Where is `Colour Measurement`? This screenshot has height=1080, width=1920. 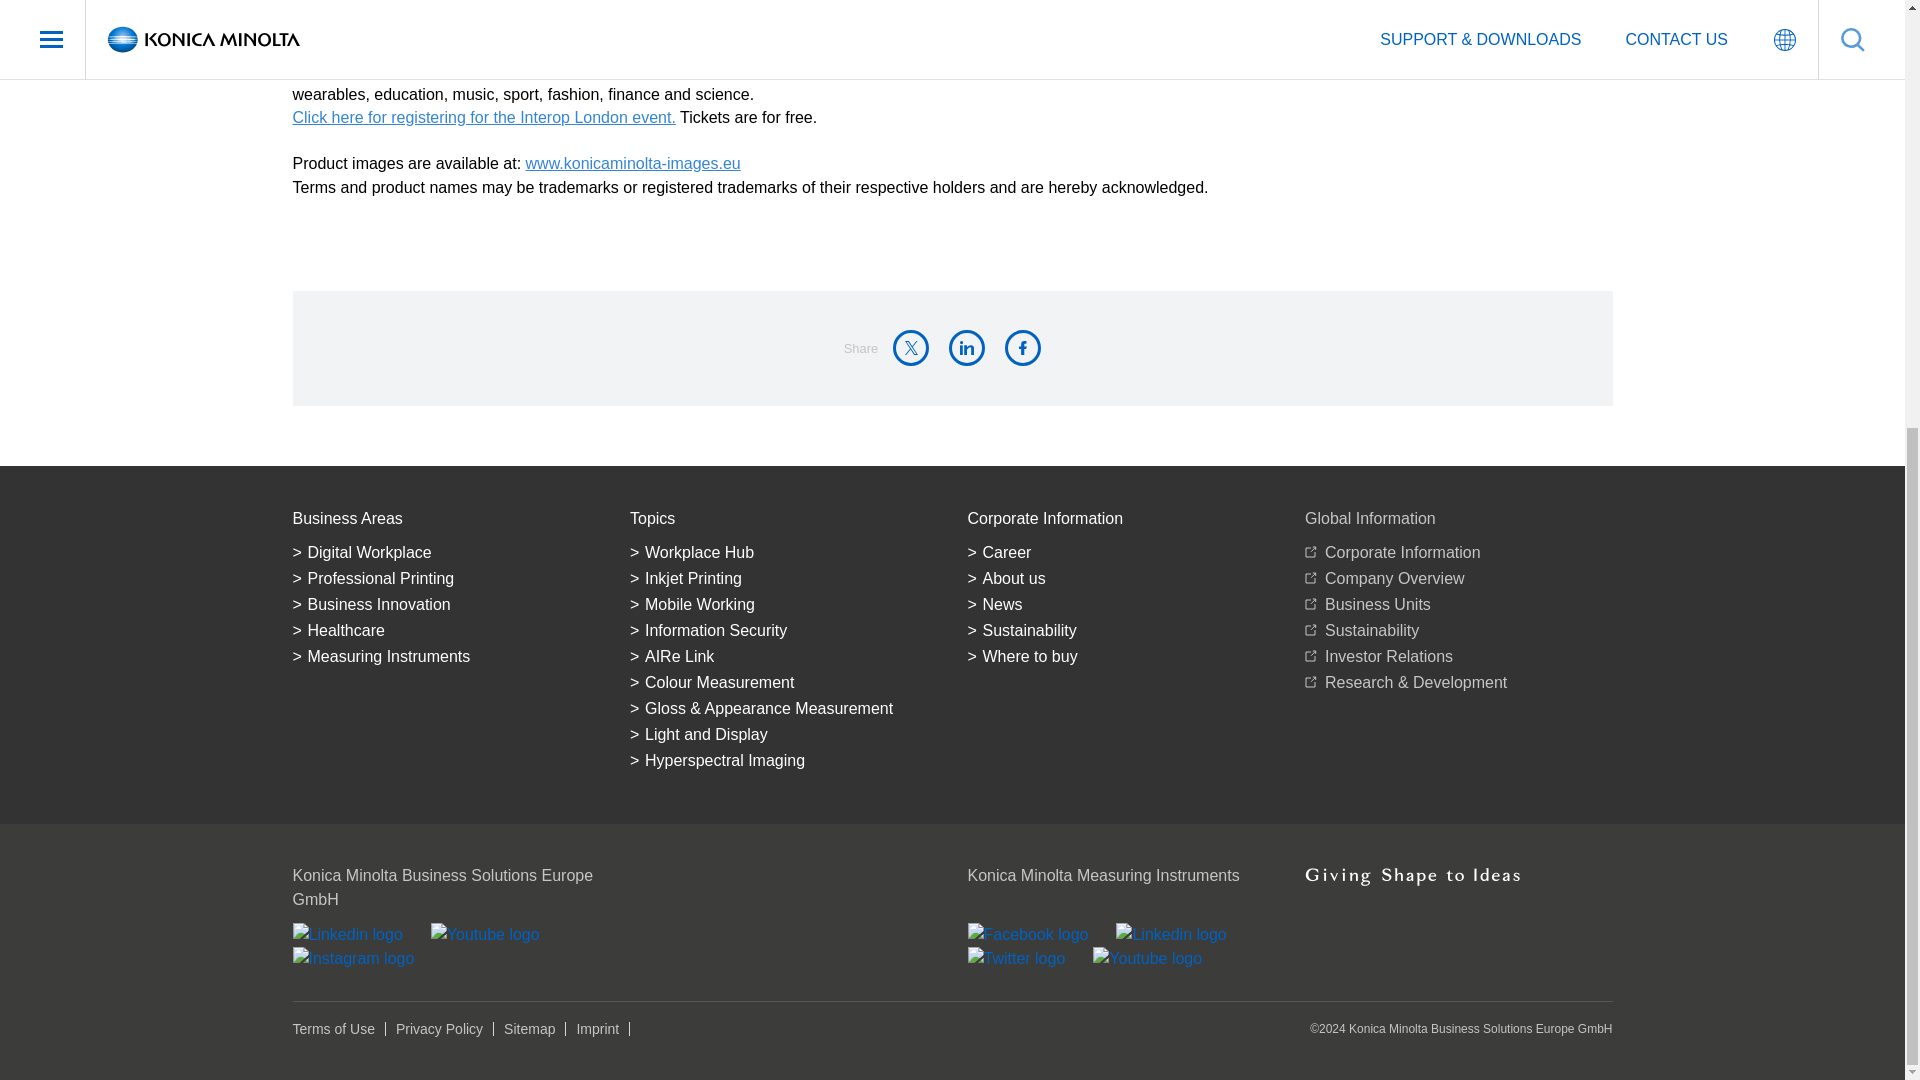
Colour Measurement is located at coordinates (784, 682).